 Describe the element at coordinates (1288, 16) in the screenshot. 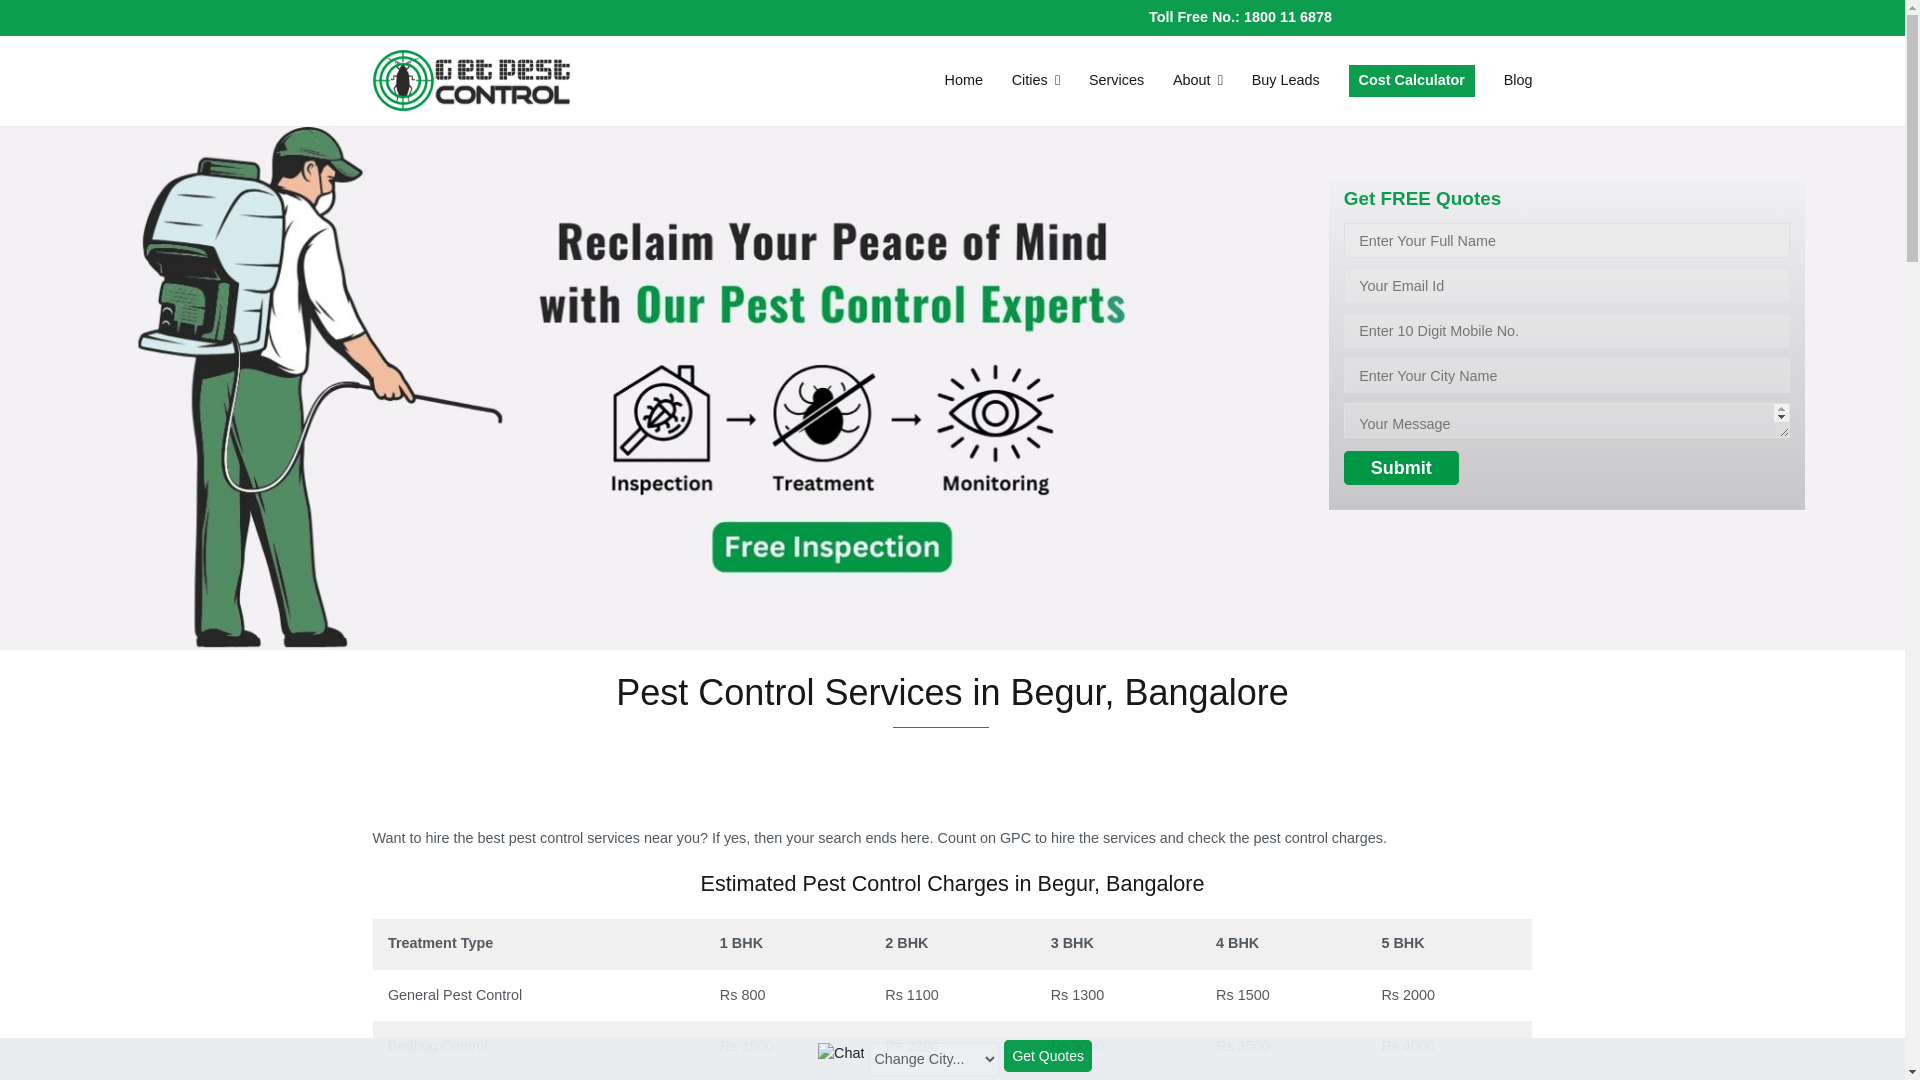

I see `1800 11 6878` at that location.